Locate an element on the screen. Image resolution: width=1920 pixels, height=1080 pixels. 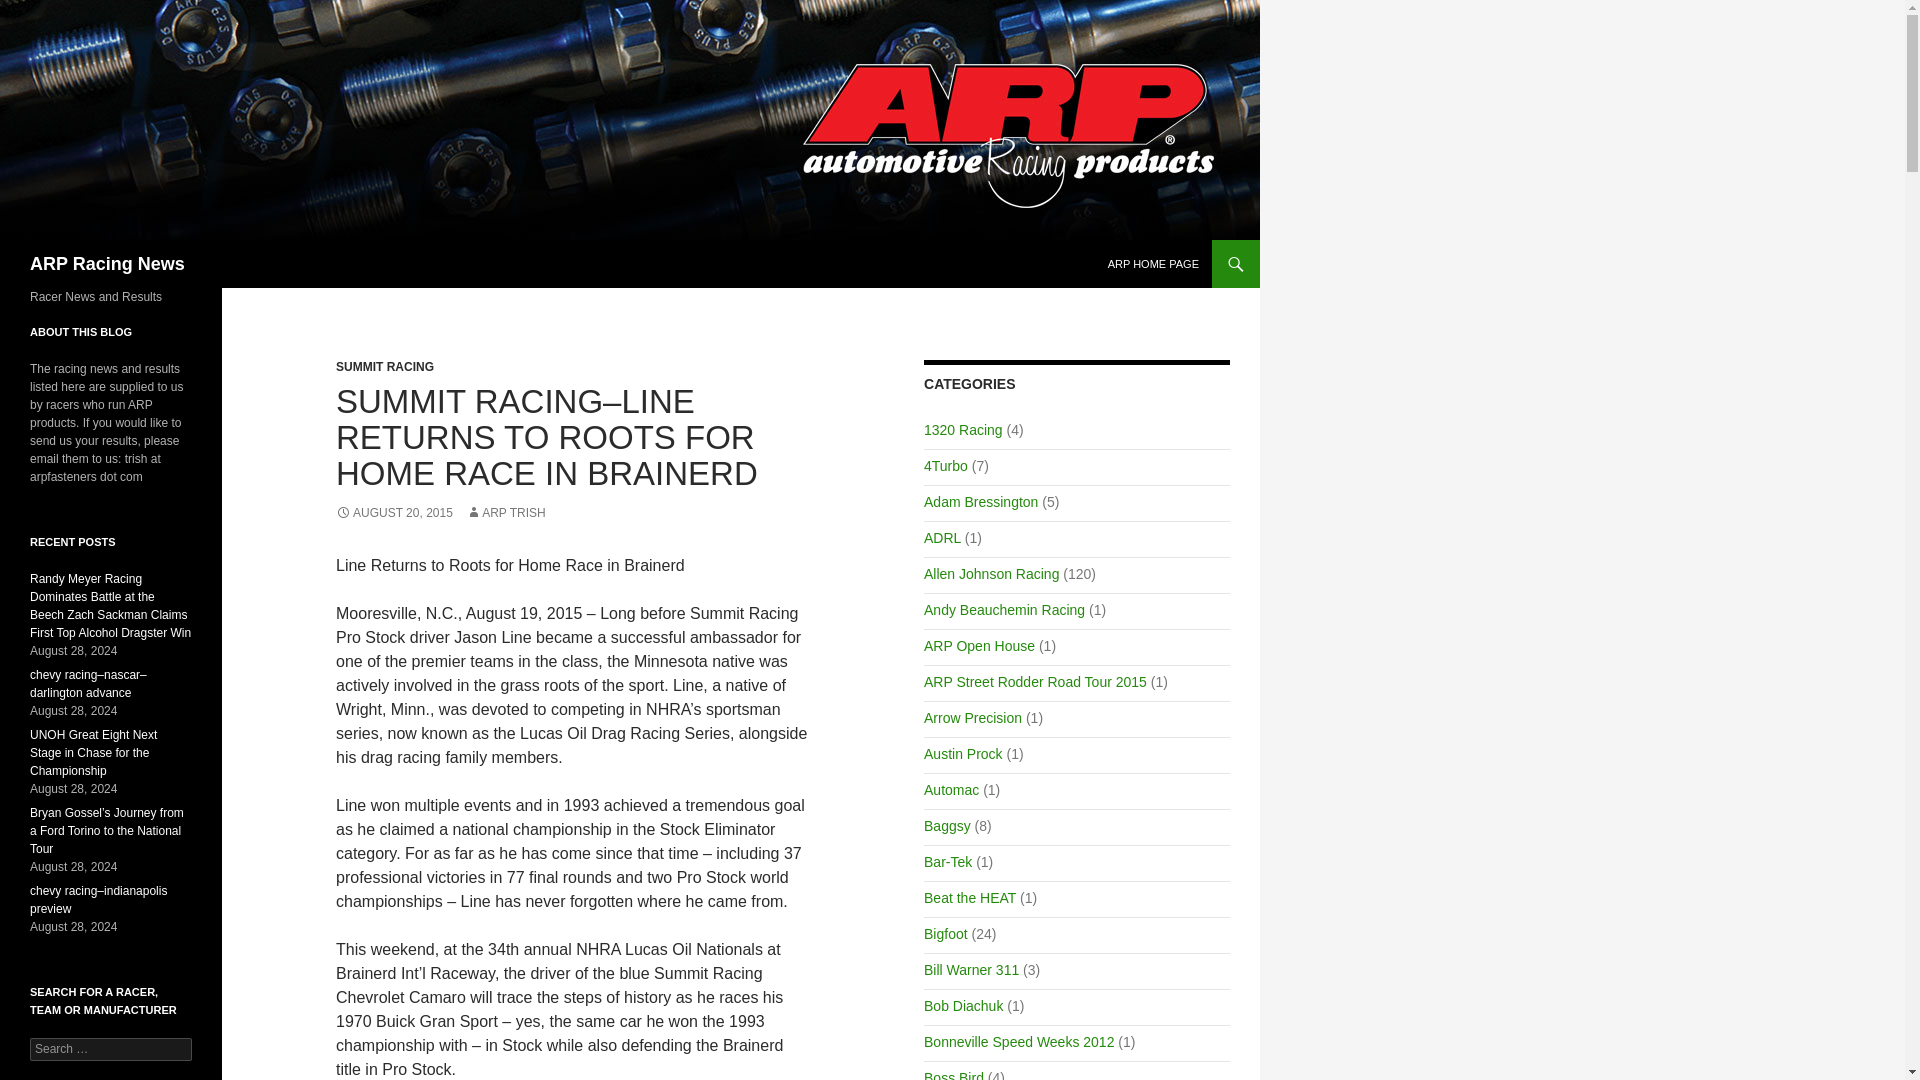
ARP Street Rodder Road Tour 2015 is located at coordinates (1034, 682).